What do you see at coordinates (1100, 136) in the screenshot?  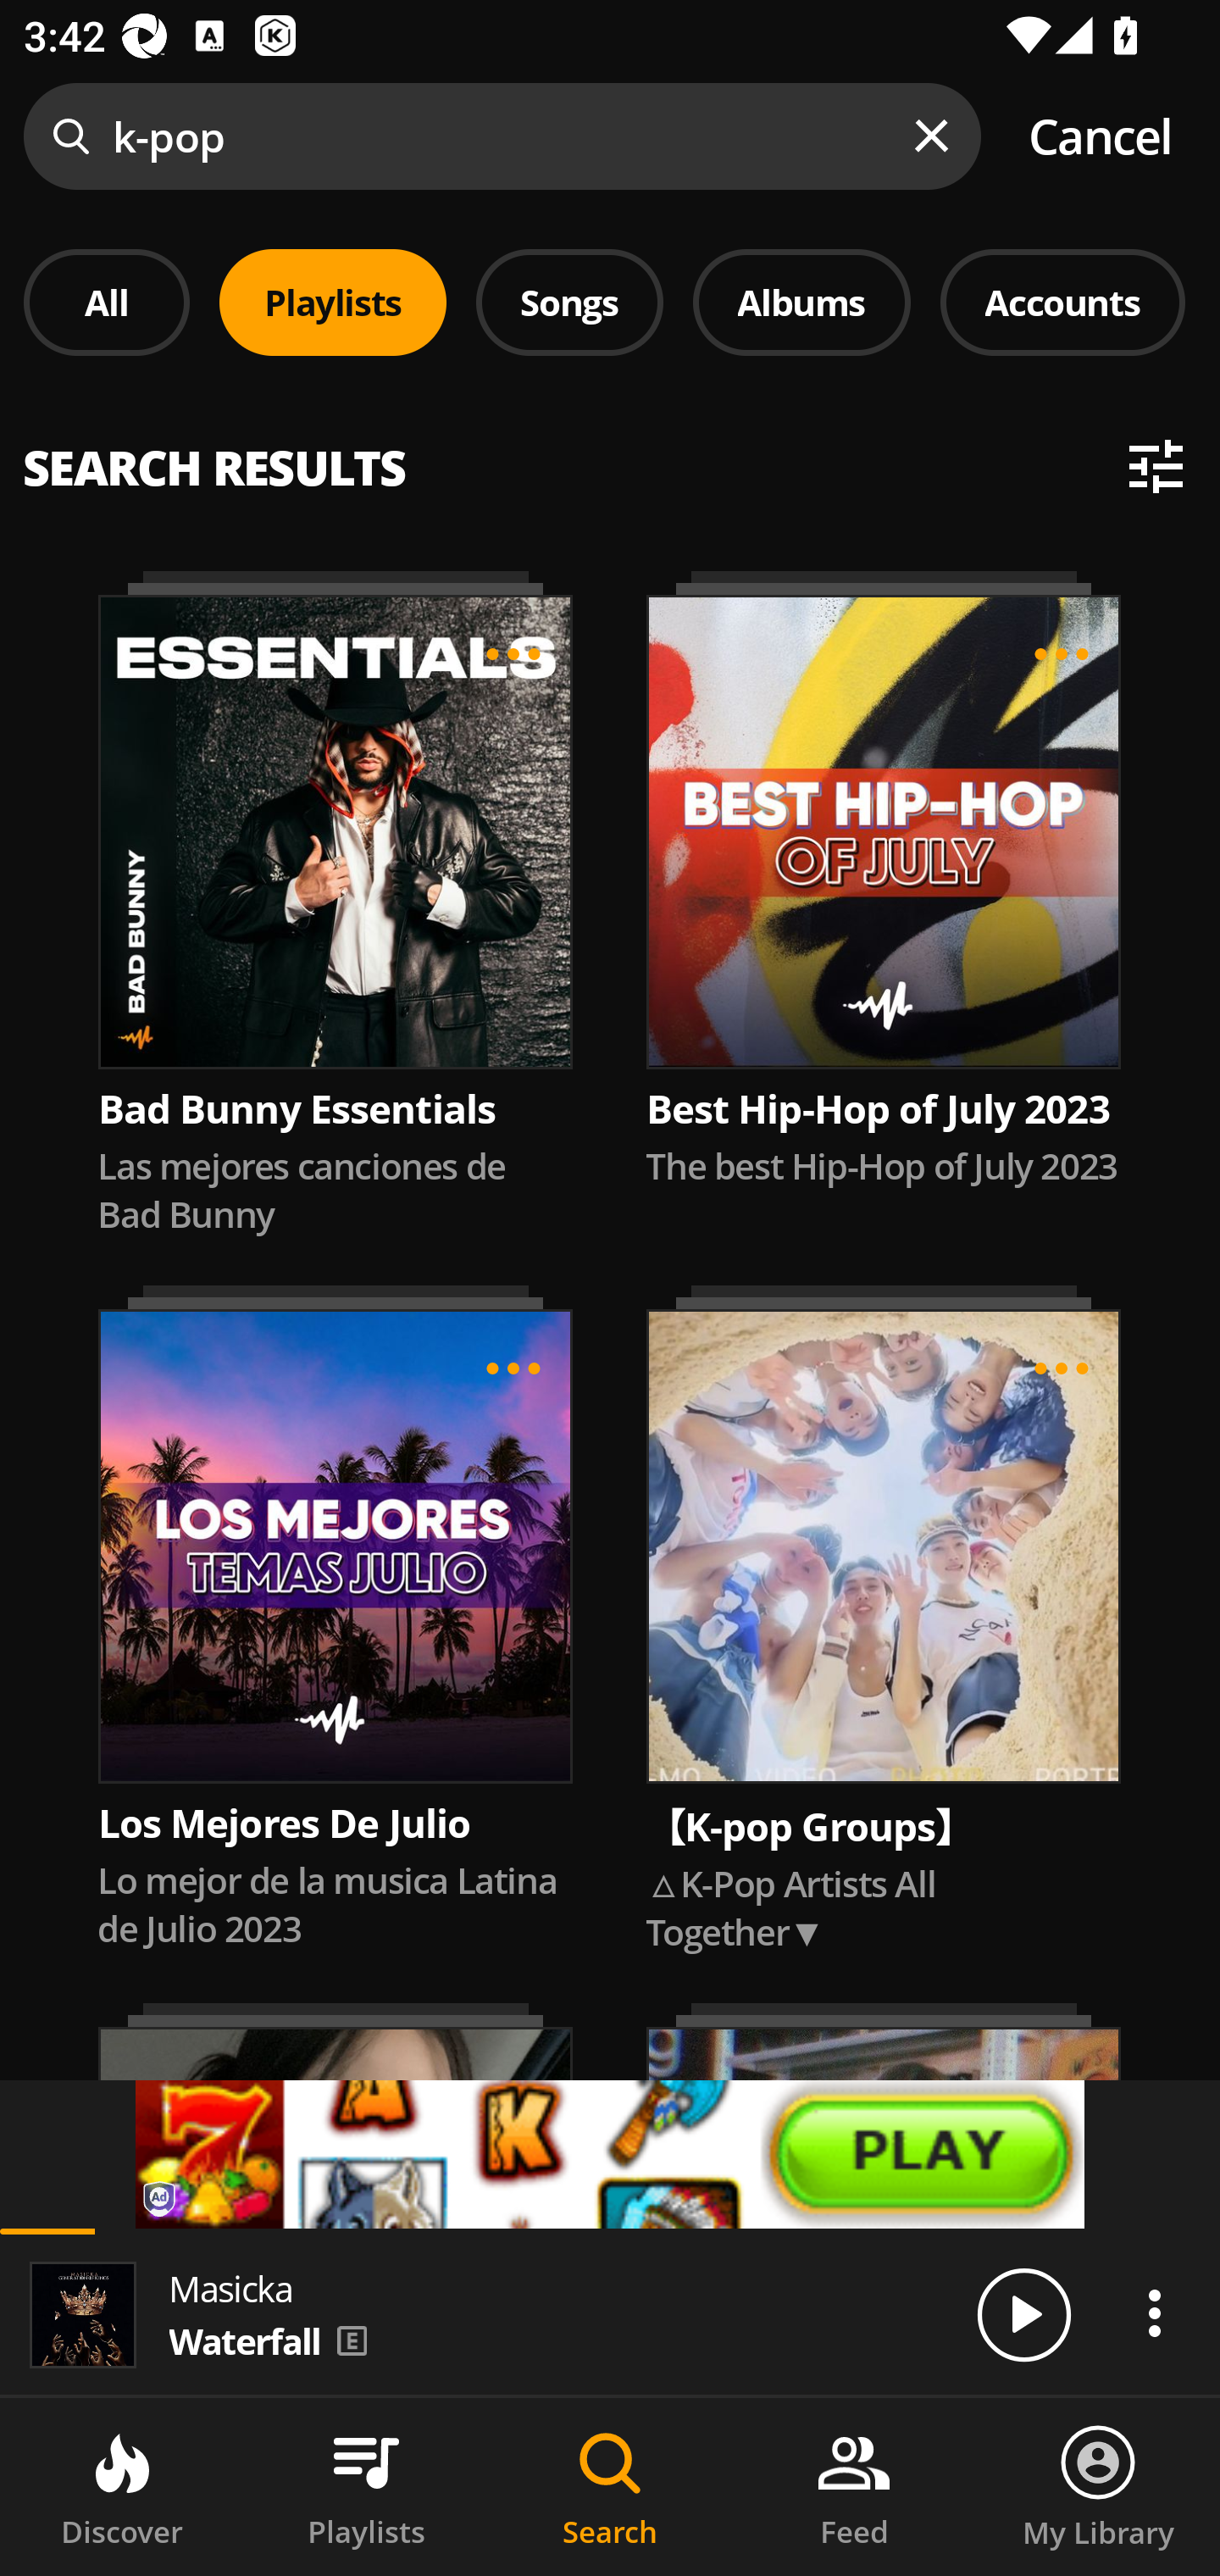 I see `Cancel` at bounding box center [1100, 136].